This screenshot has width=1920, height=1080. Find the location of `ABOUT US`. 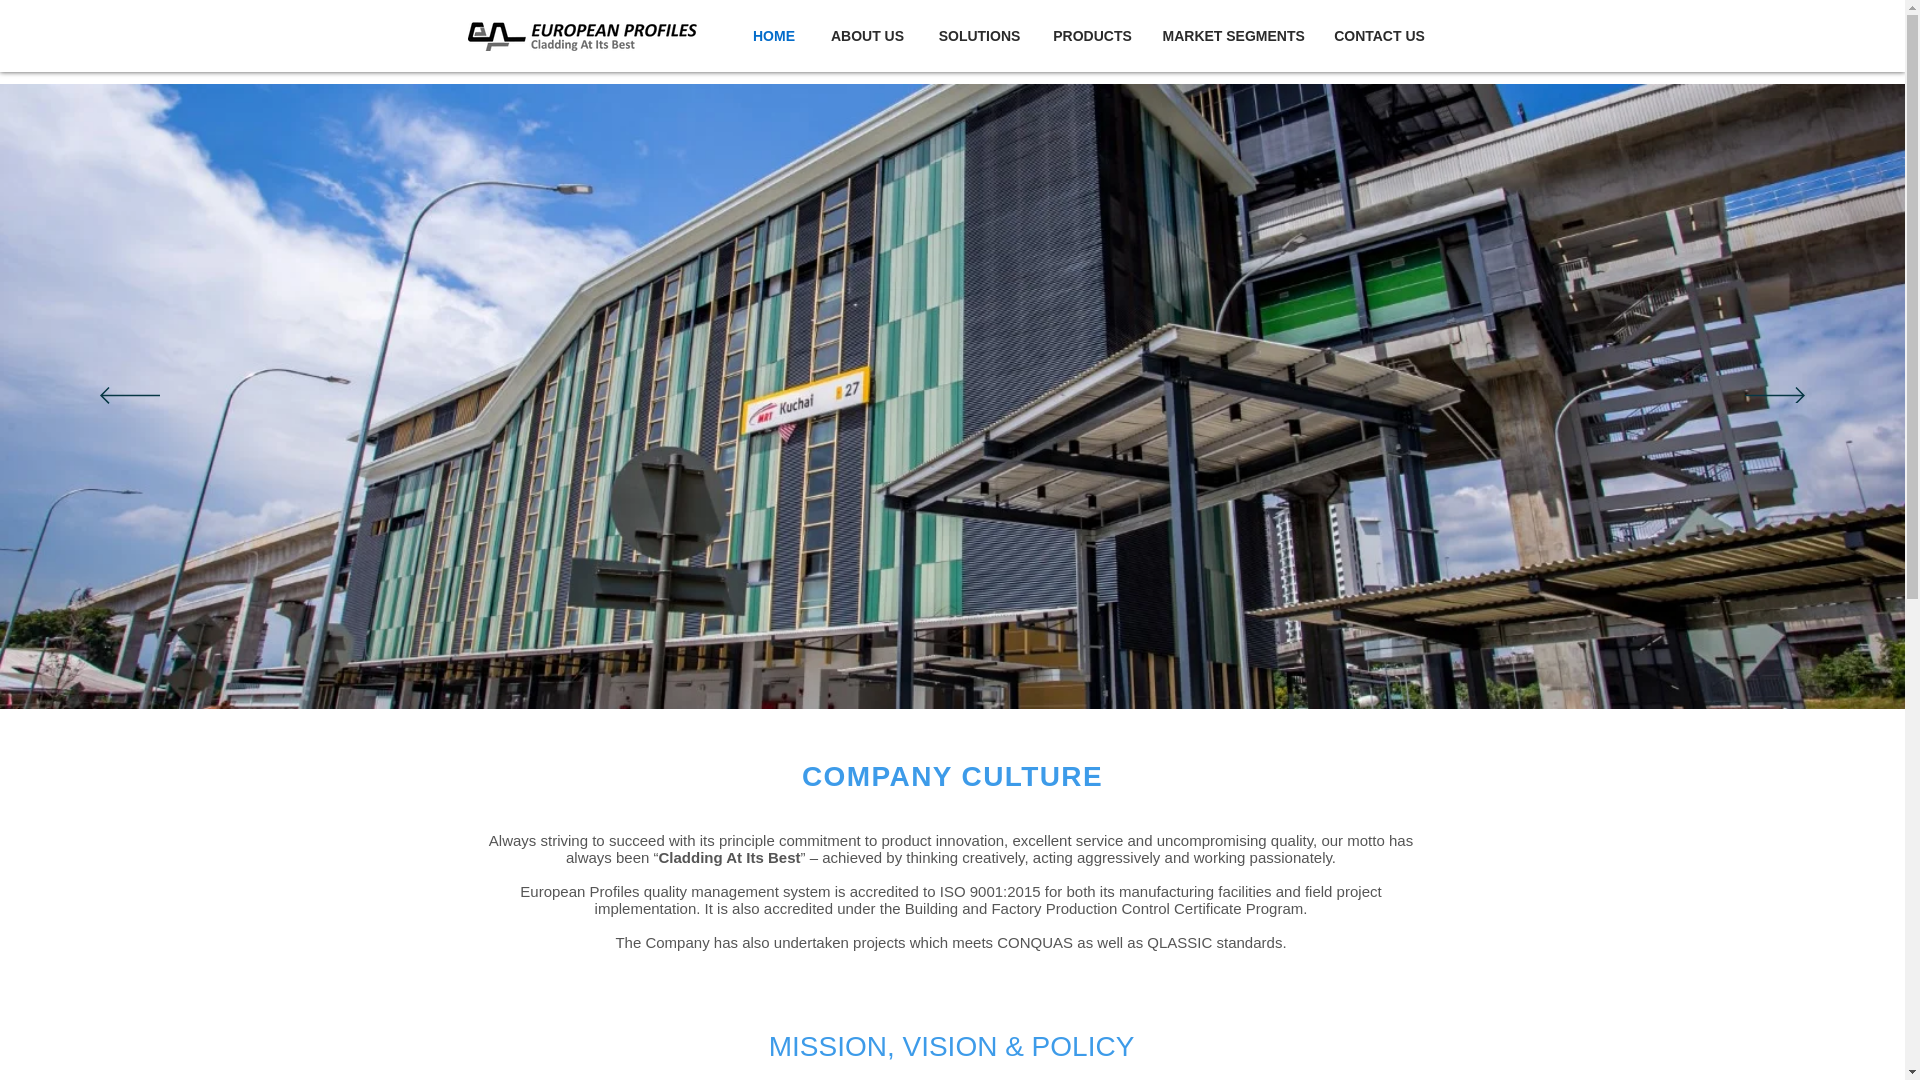

ABOUT US is located at coordinates (868, 35).